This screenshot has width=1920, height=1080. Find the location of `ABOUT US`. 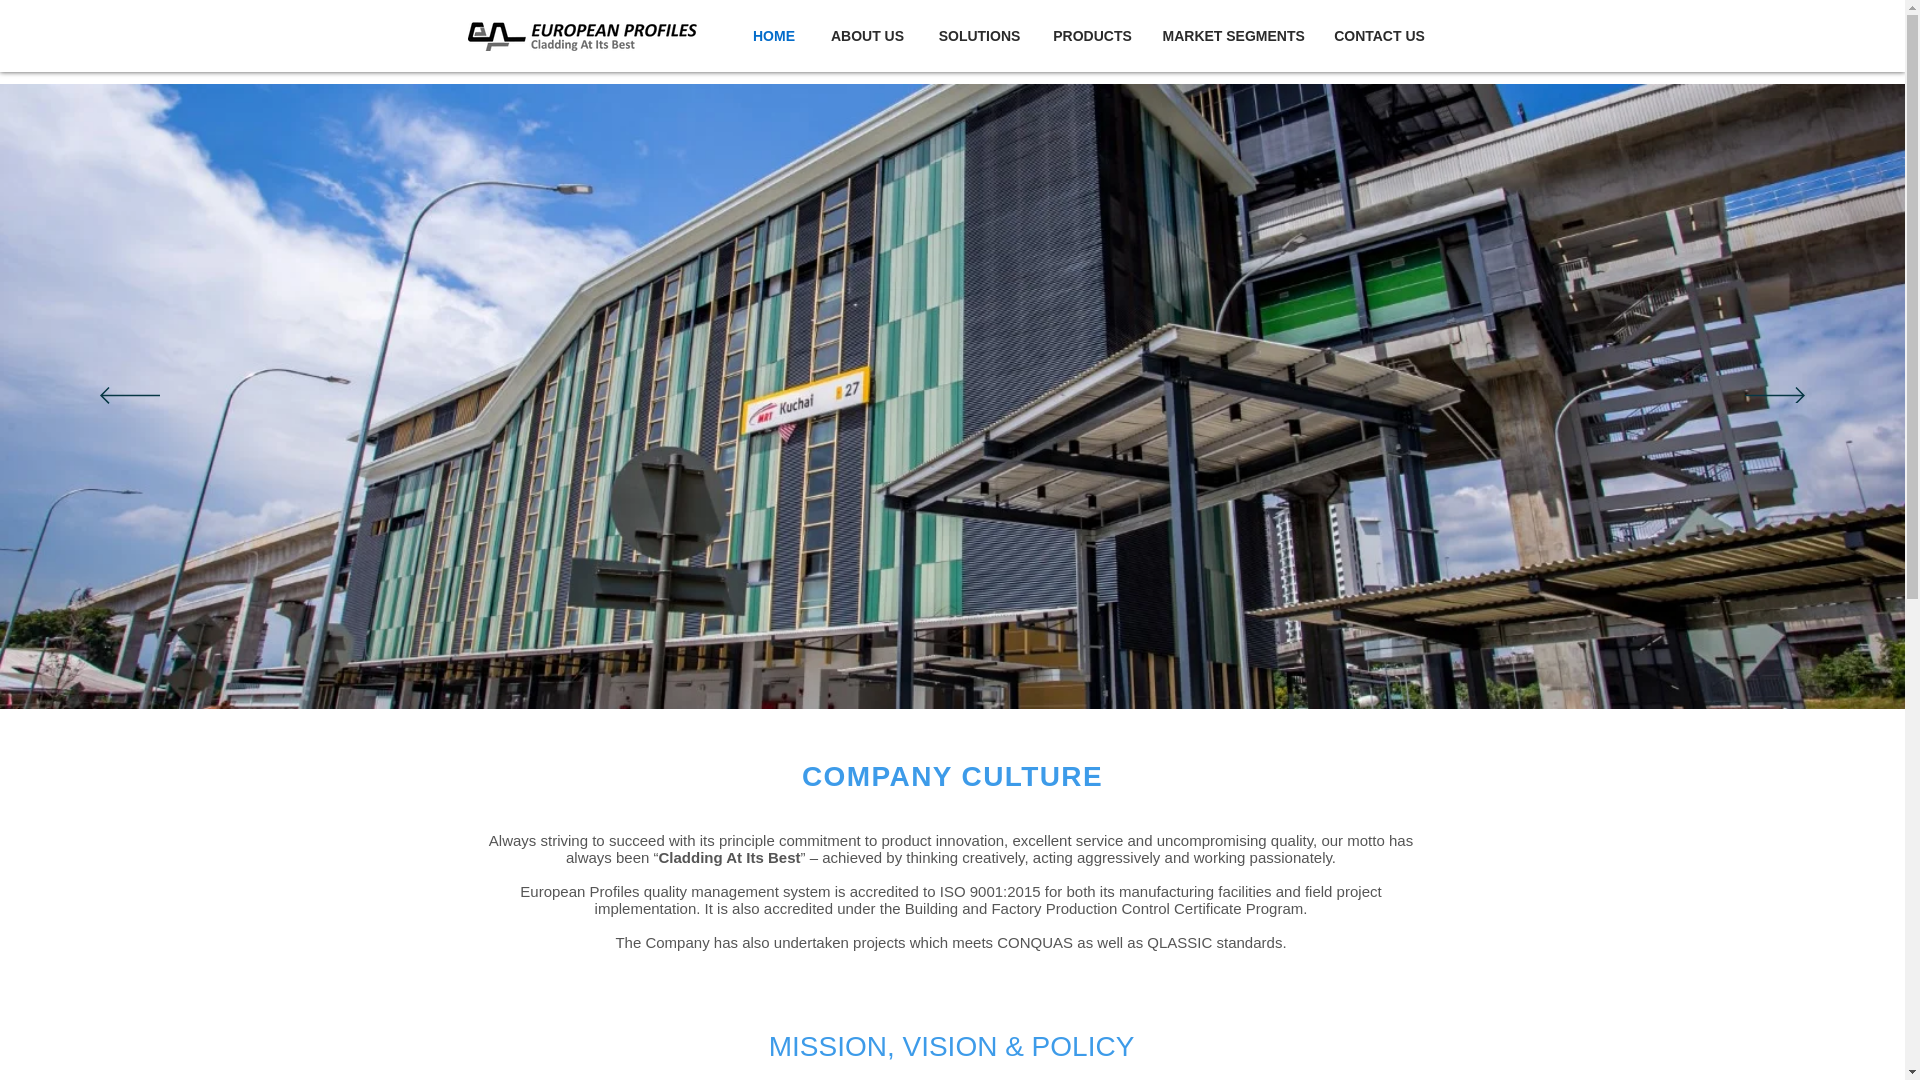

ABOUT US is located at coordinates (868, 35).